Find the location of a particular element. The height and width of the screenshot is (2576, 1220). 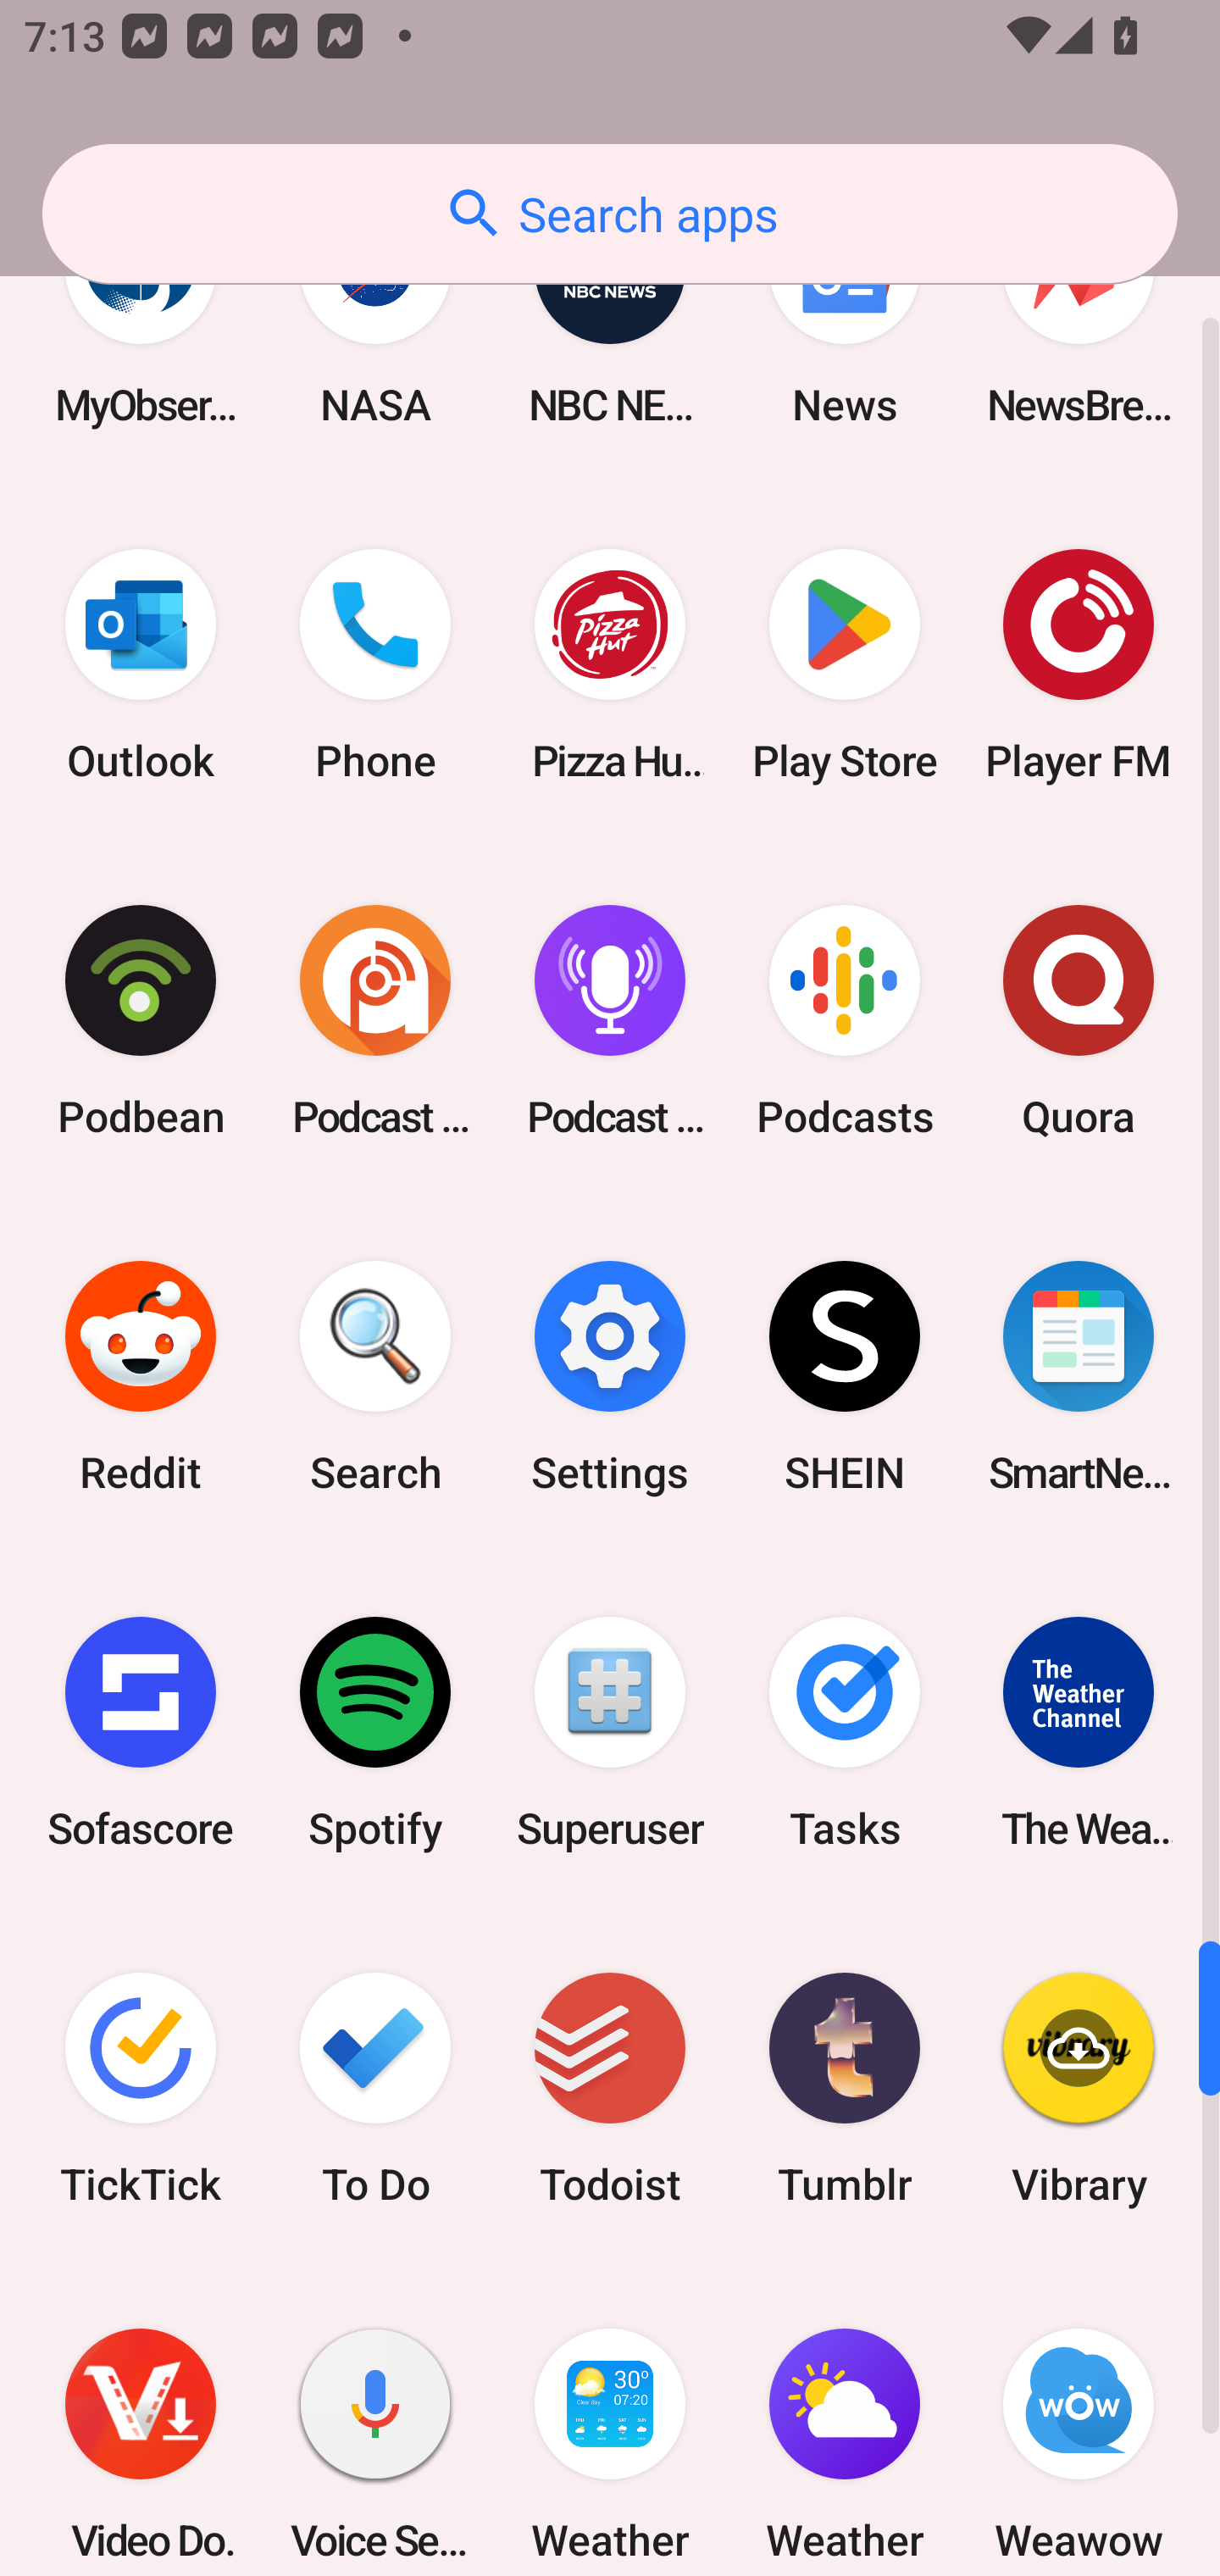

Podcasts is located at coordinates (844, 1020).